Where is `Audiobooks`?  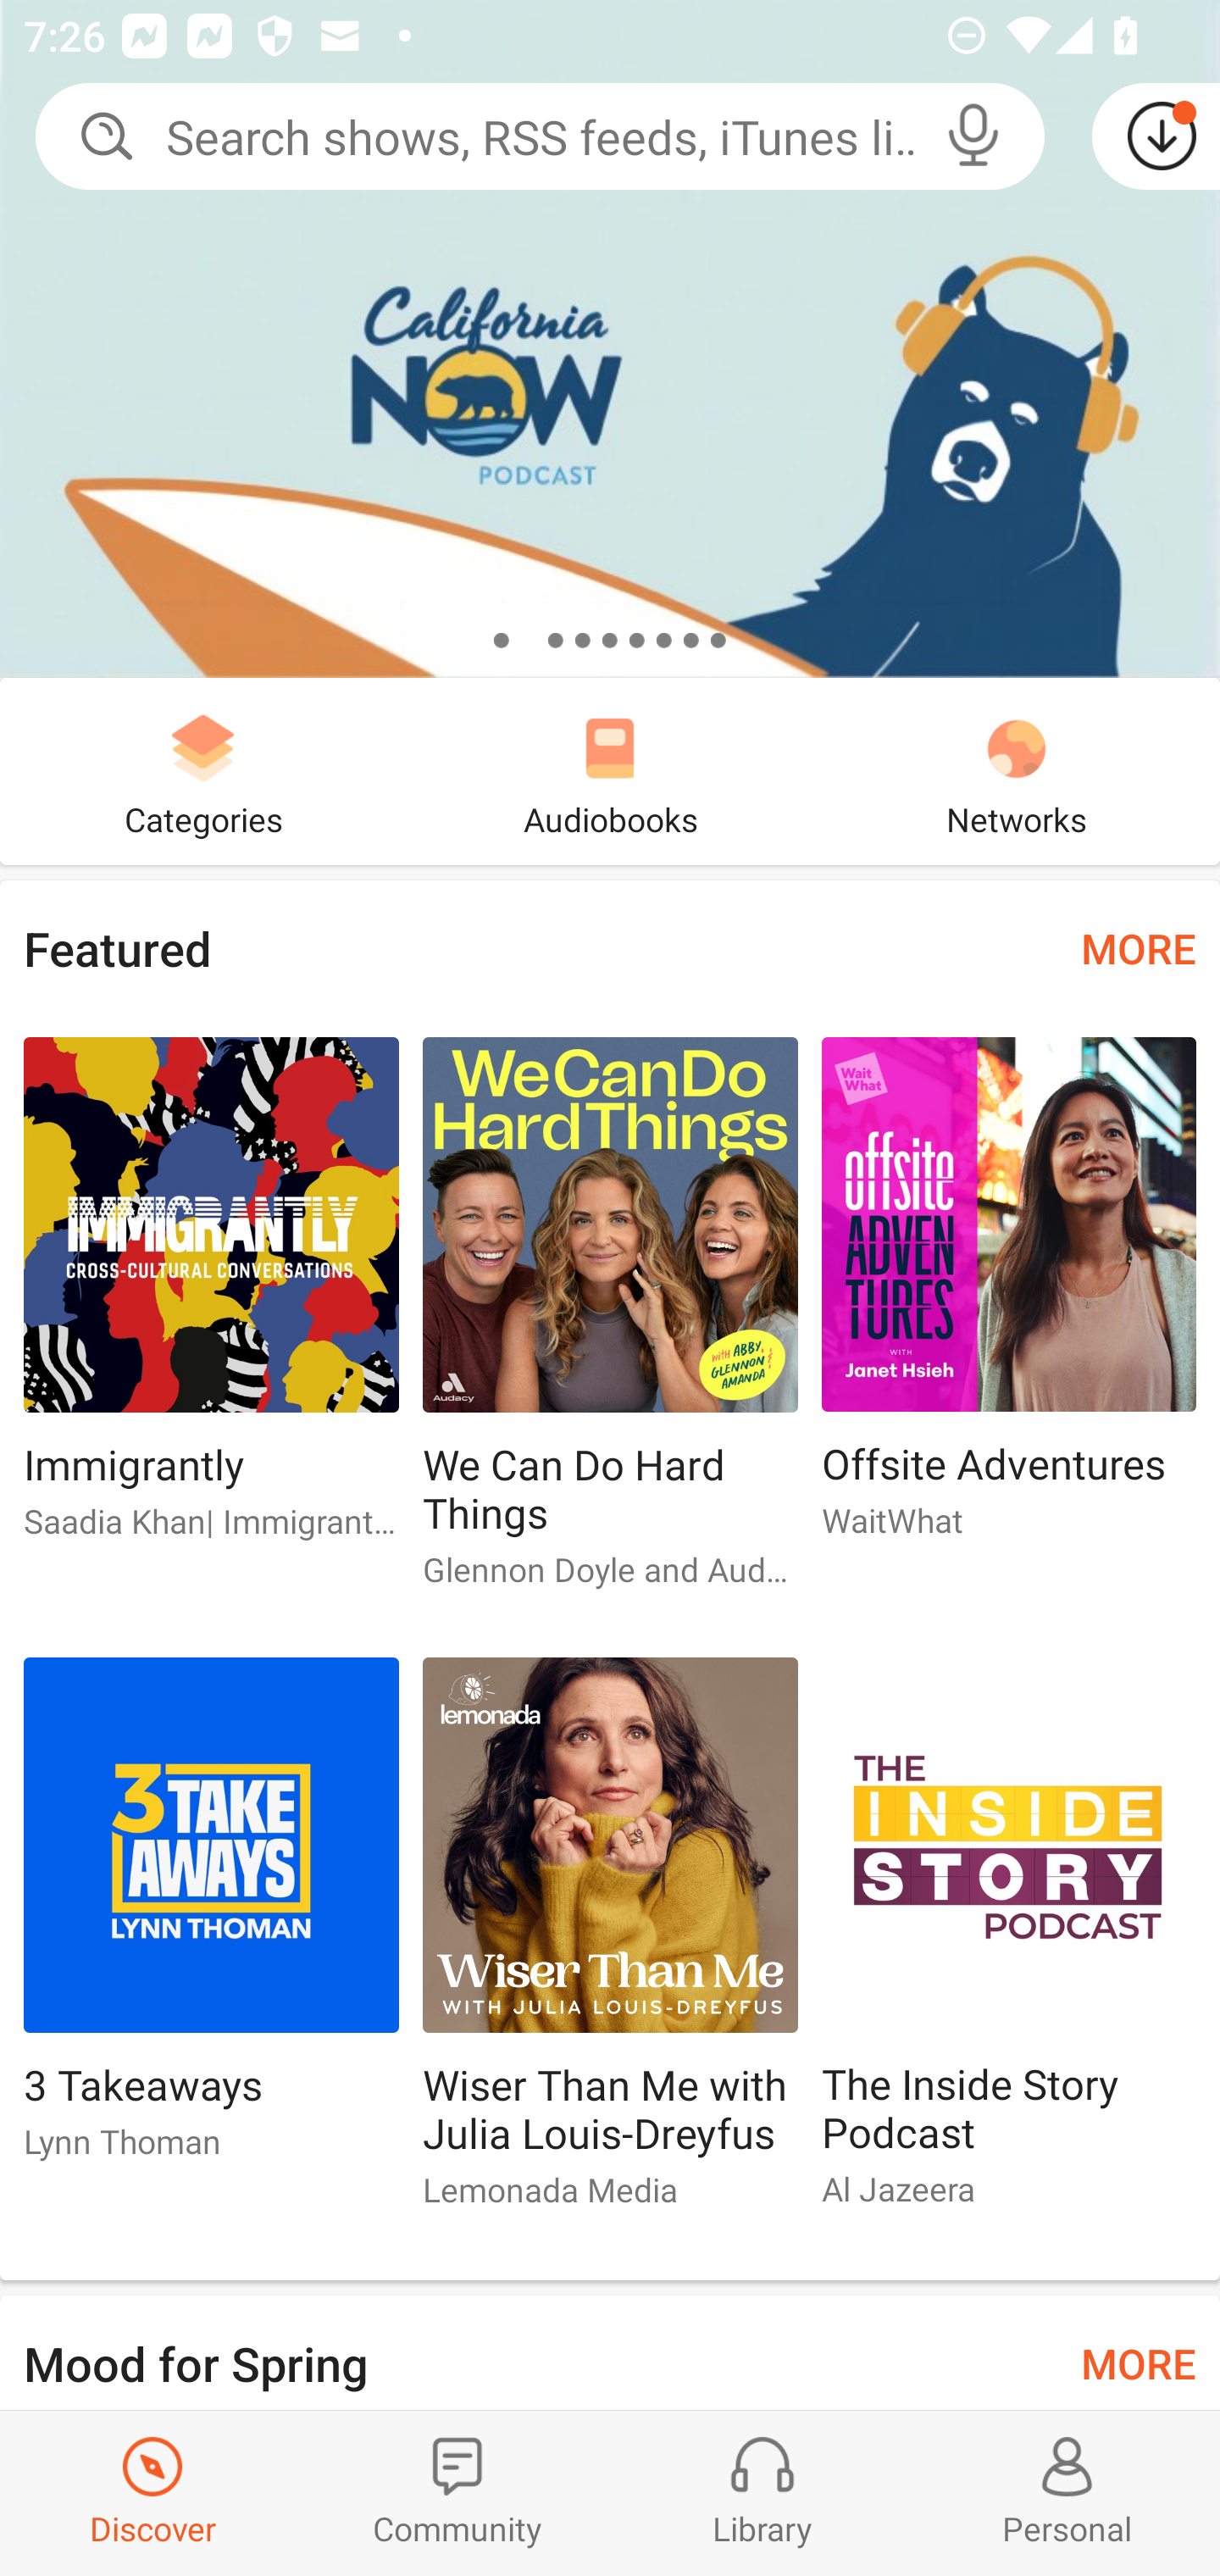 Audiobooks is located at coordinates (610, 771).